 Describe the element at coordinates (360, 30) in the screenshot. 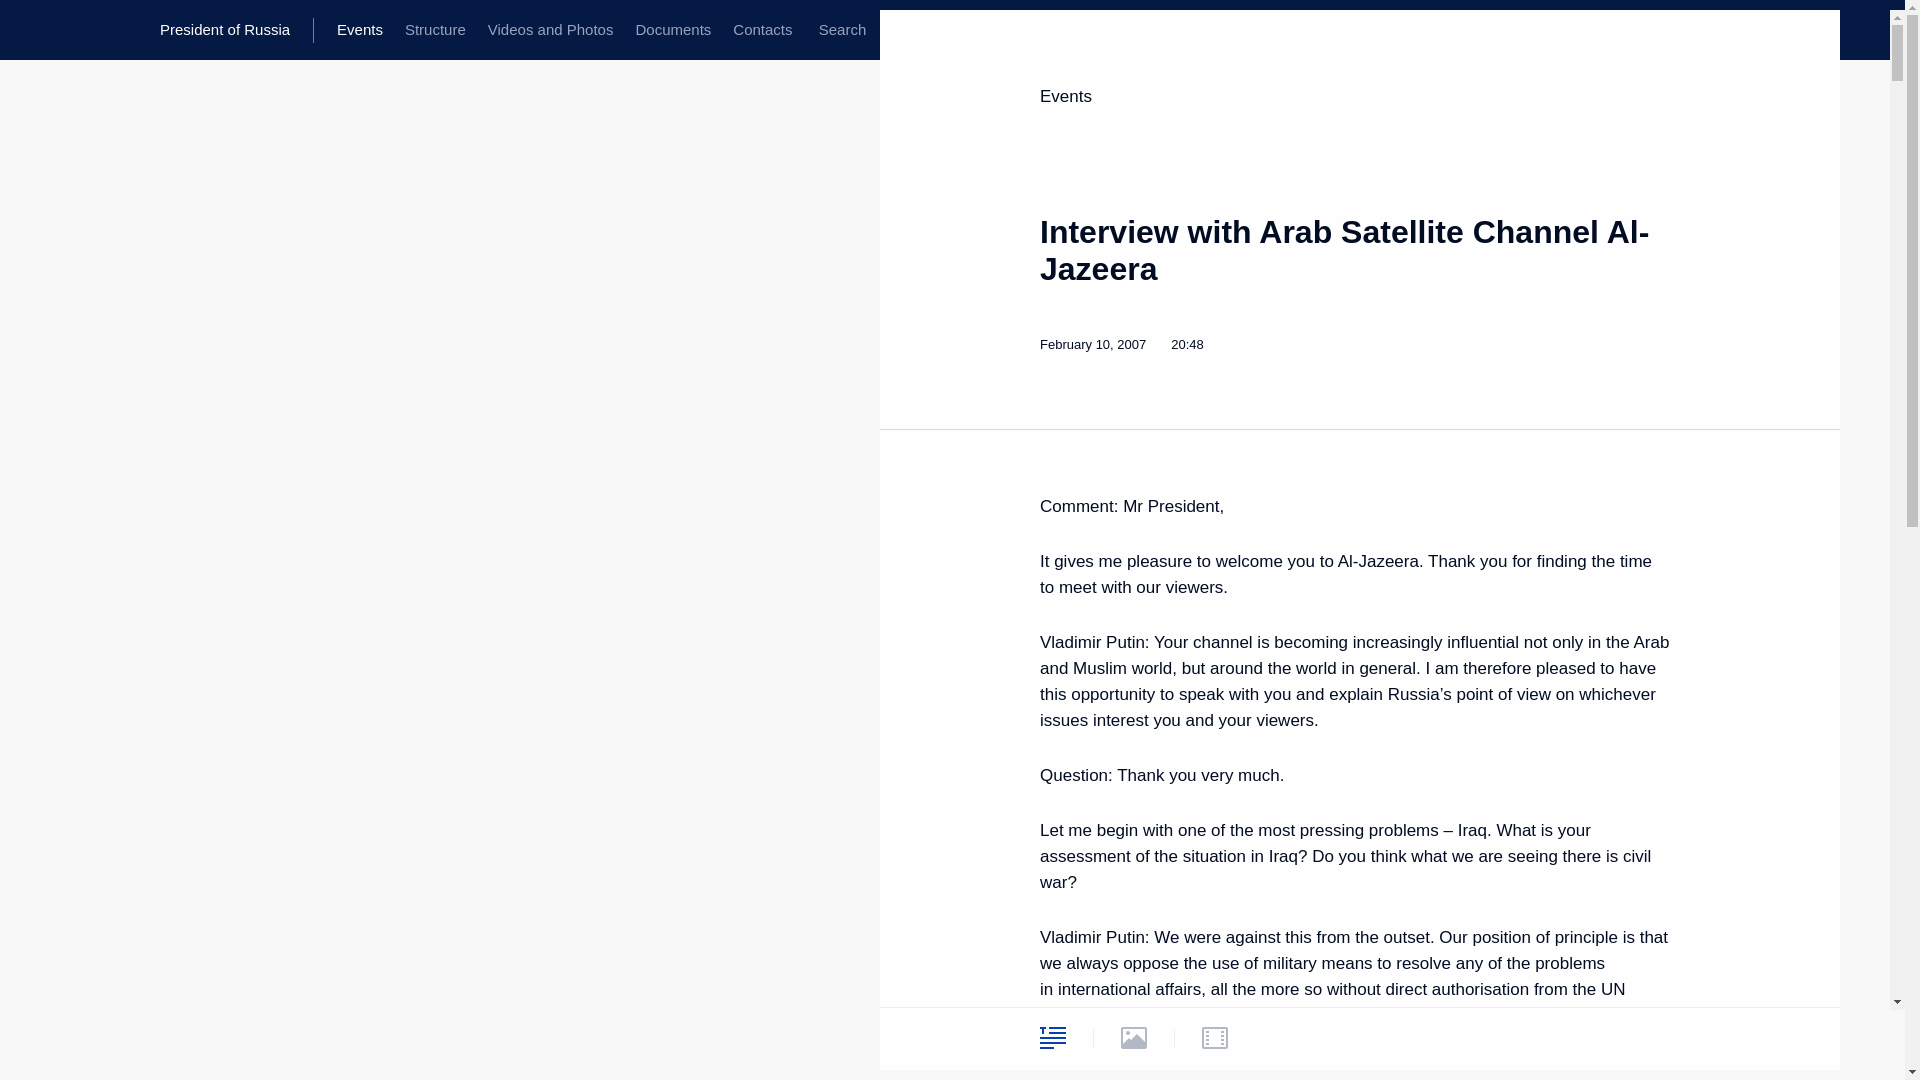

I see `Events` at that location.